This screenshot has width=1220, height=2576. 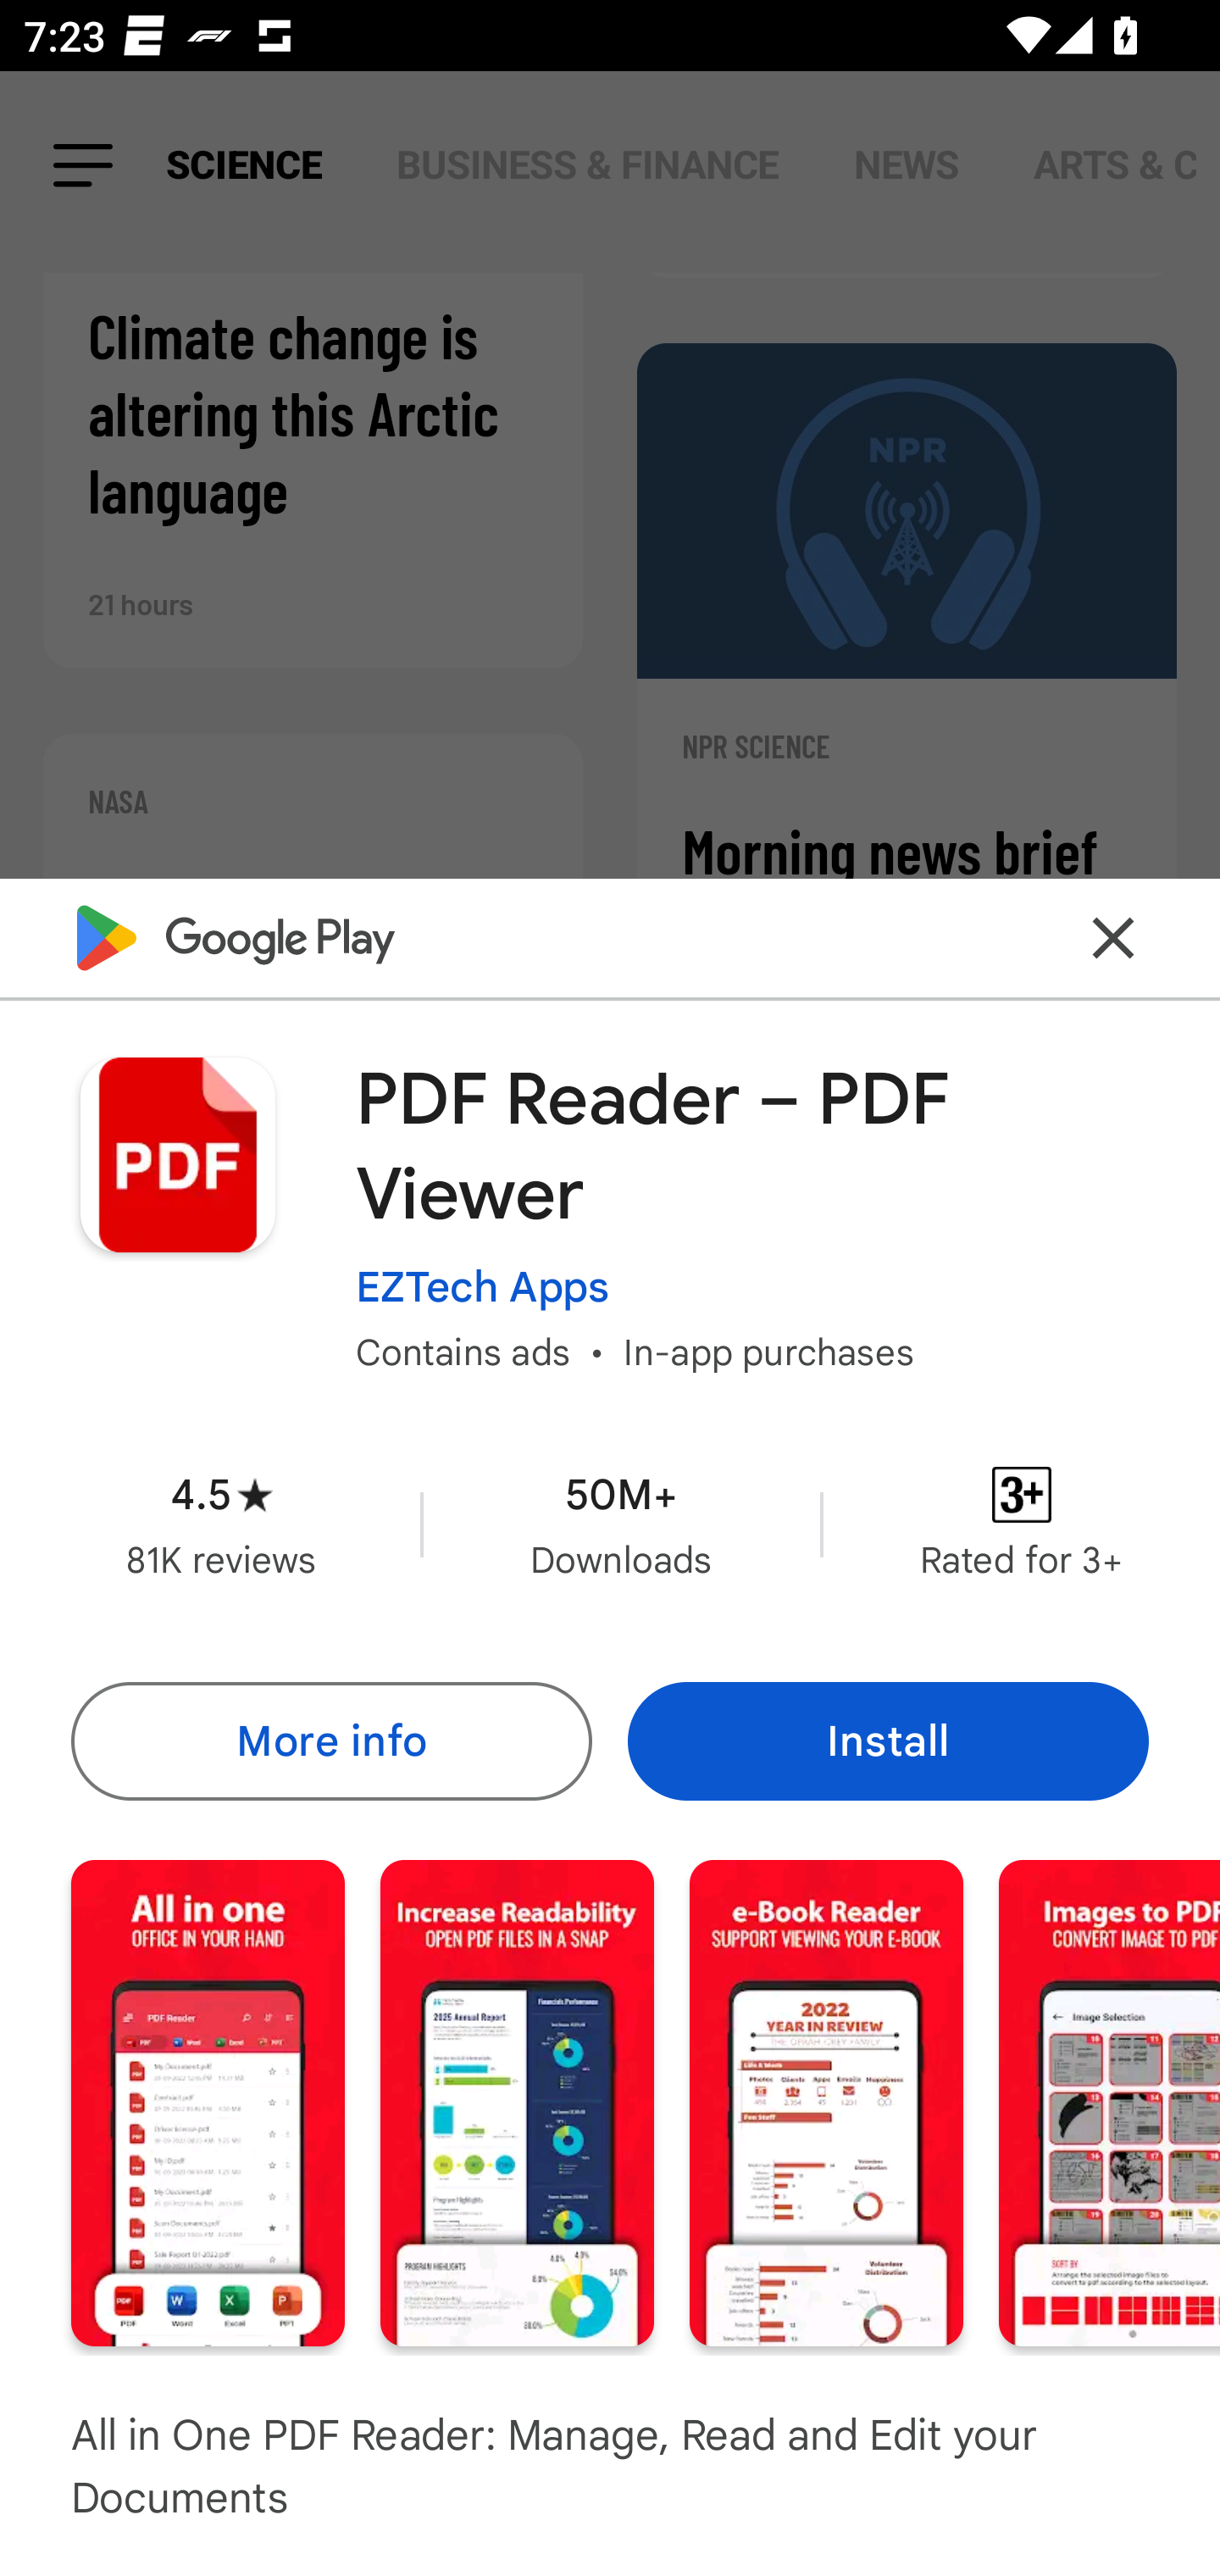 What do you see at coordinates (208, 2103) in the screenshot?
I see `Screenshot "1" of "7"` at bounding box center [208, 2103].